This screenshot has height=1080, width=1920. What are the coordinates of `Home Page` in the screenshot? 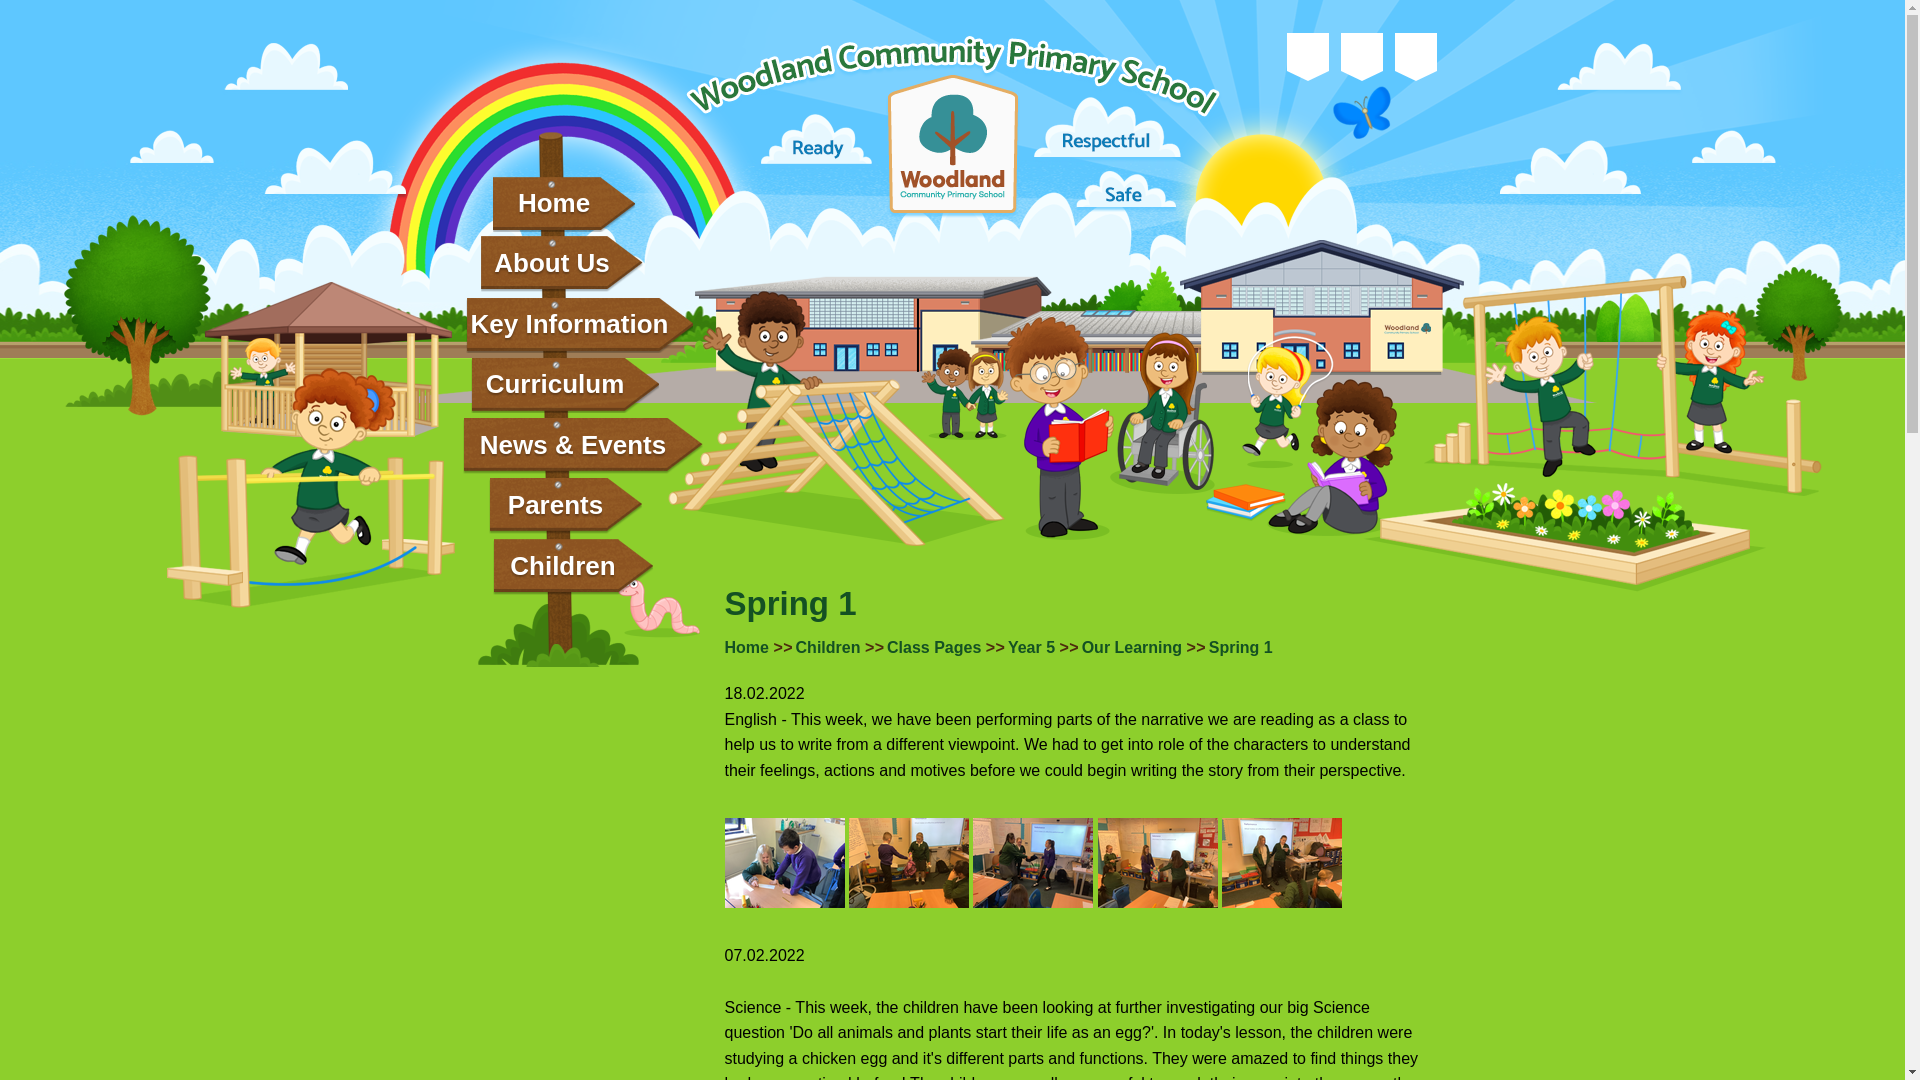 It's located at (952, 127).